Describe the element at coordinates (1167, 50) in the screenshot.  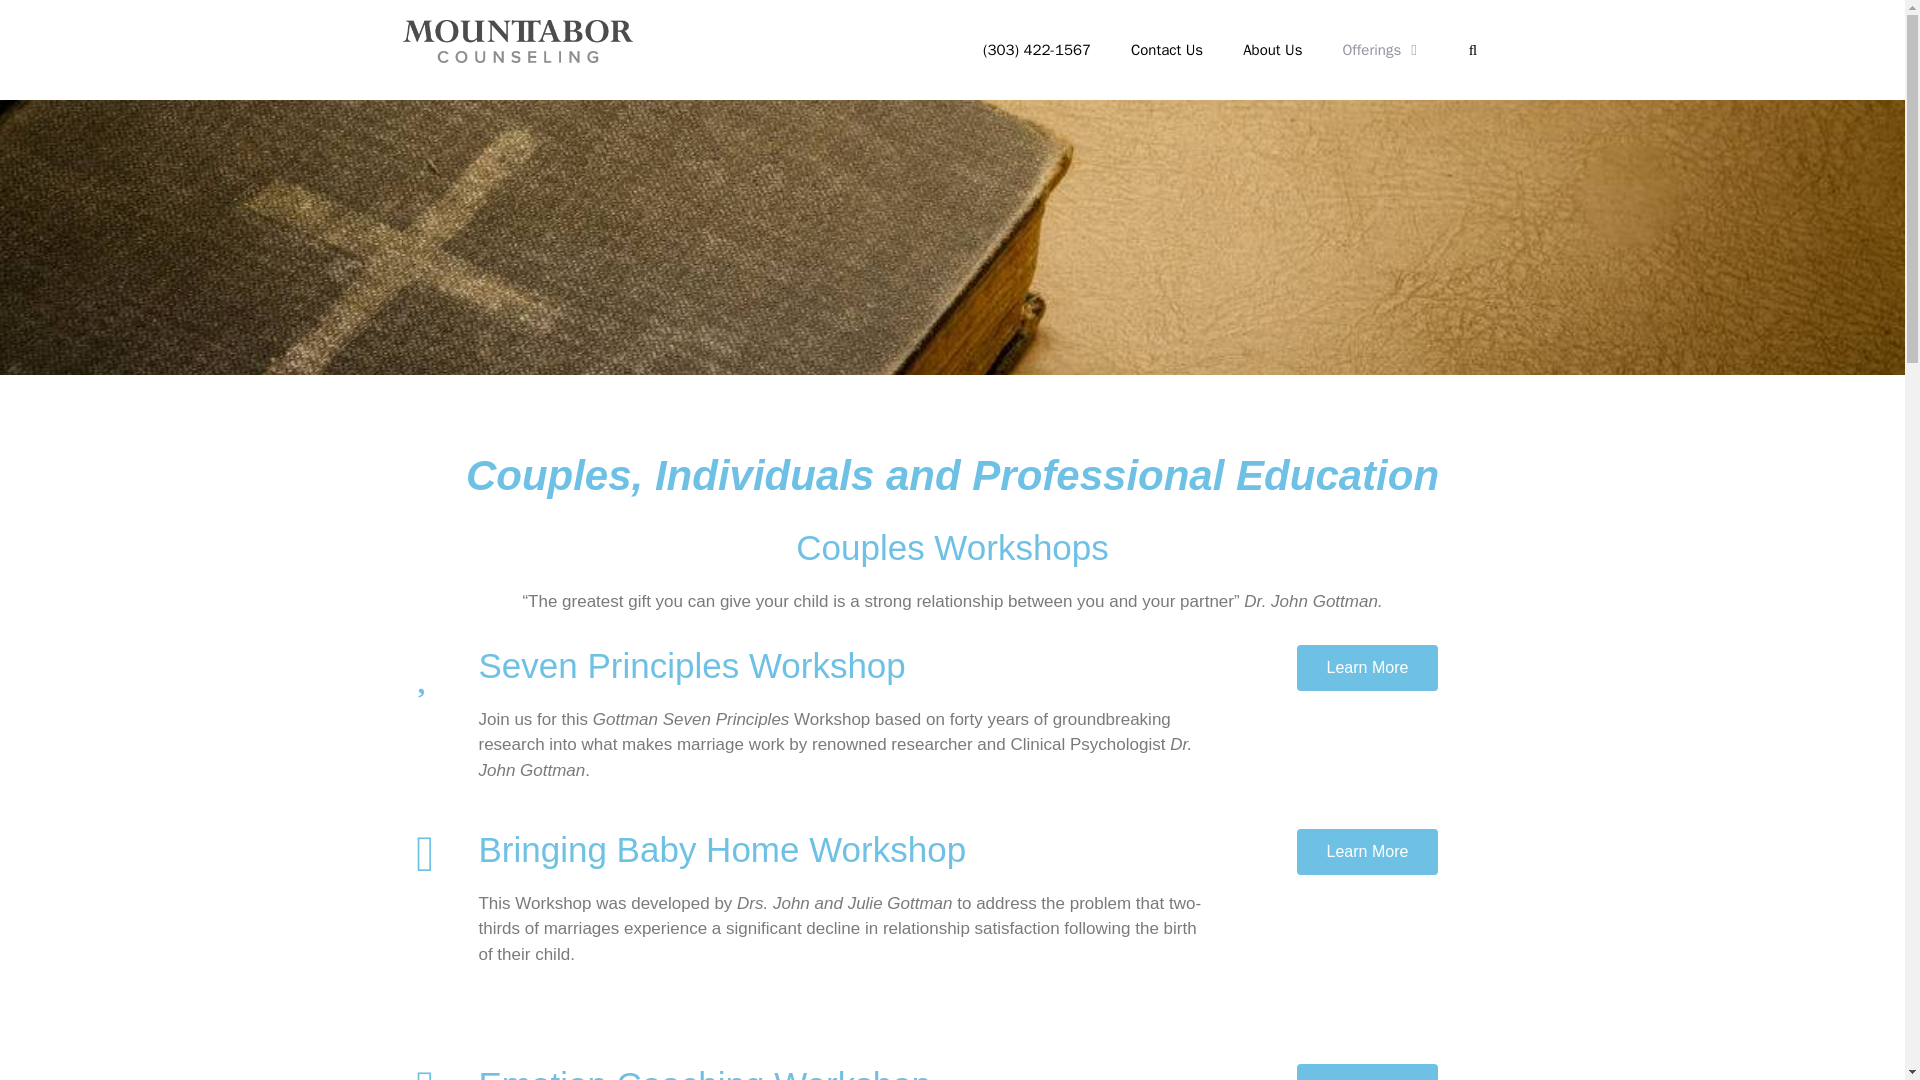
I see `Contact Us` at that location.